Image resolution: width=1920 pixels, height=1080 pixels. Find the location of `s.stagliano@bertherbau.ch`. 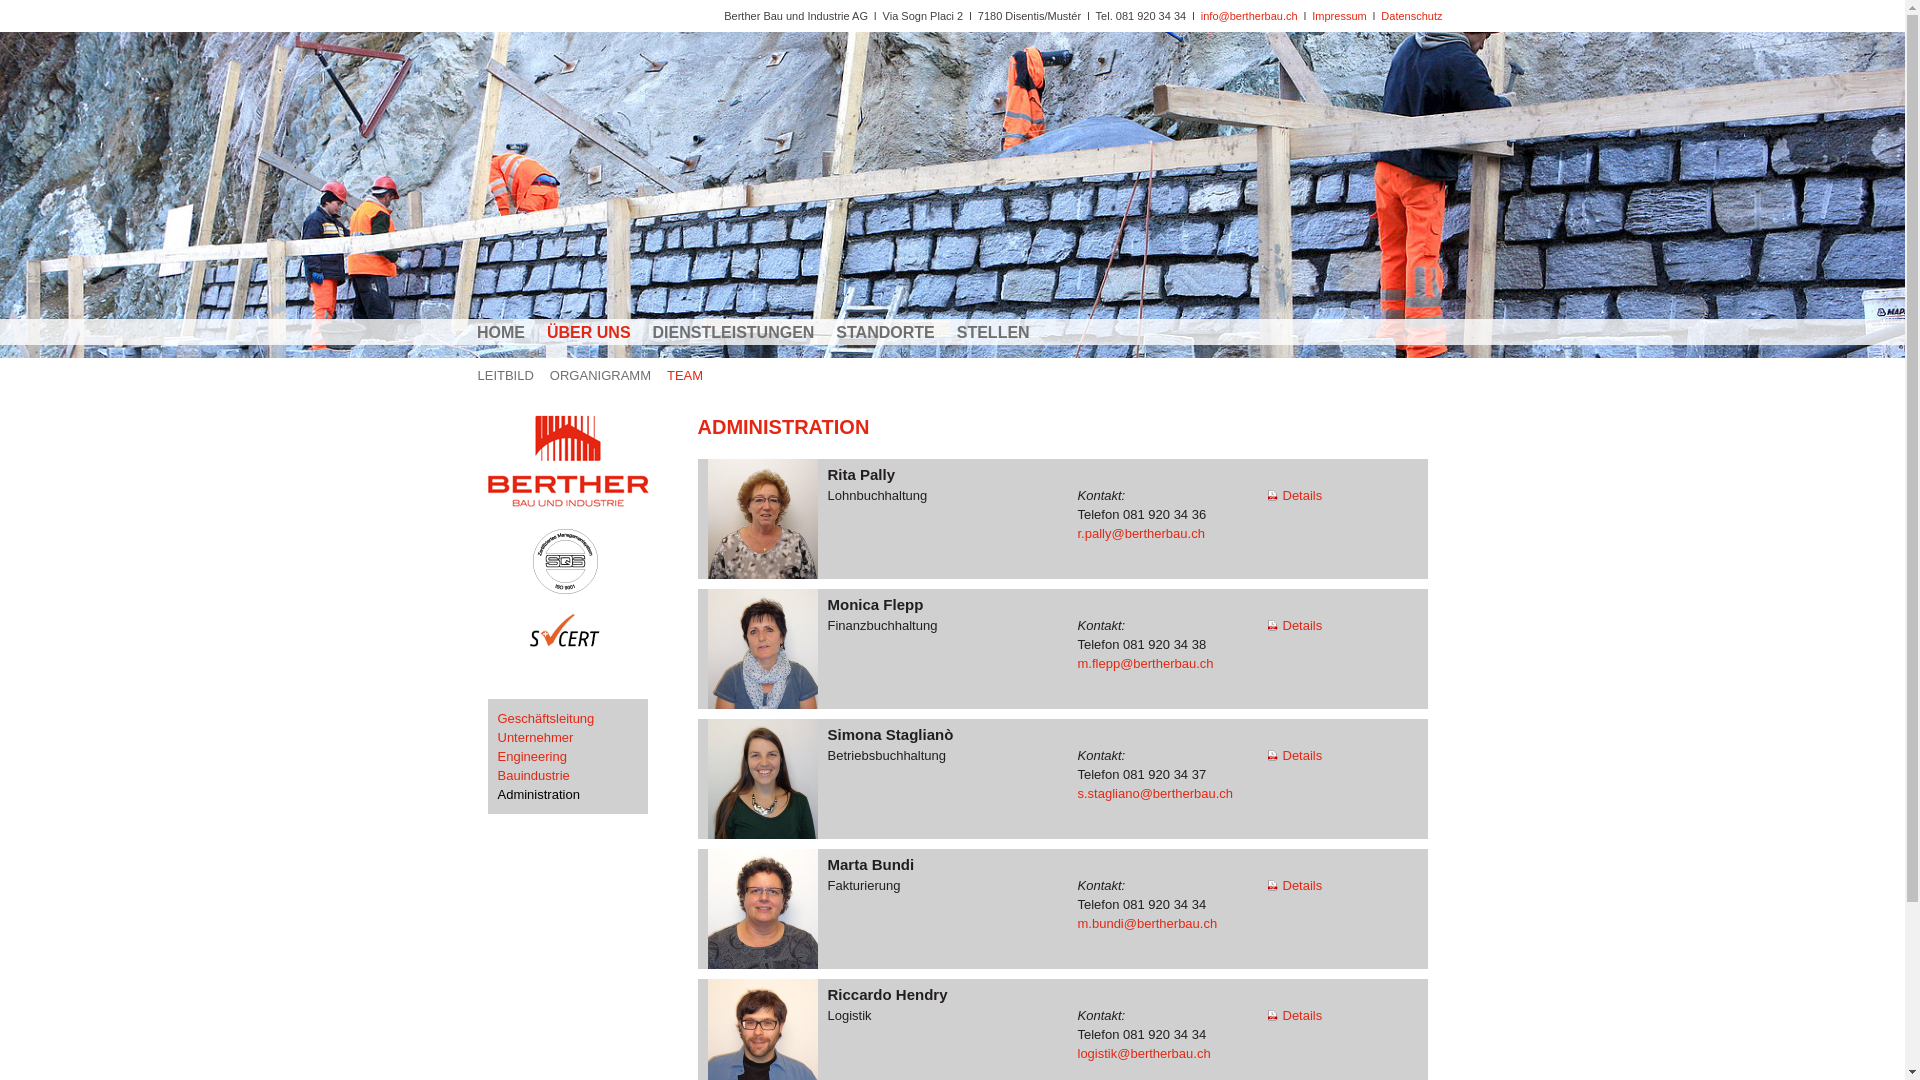

s.stagliano@bertherbau.ch is located at coordinates (1156, 794).